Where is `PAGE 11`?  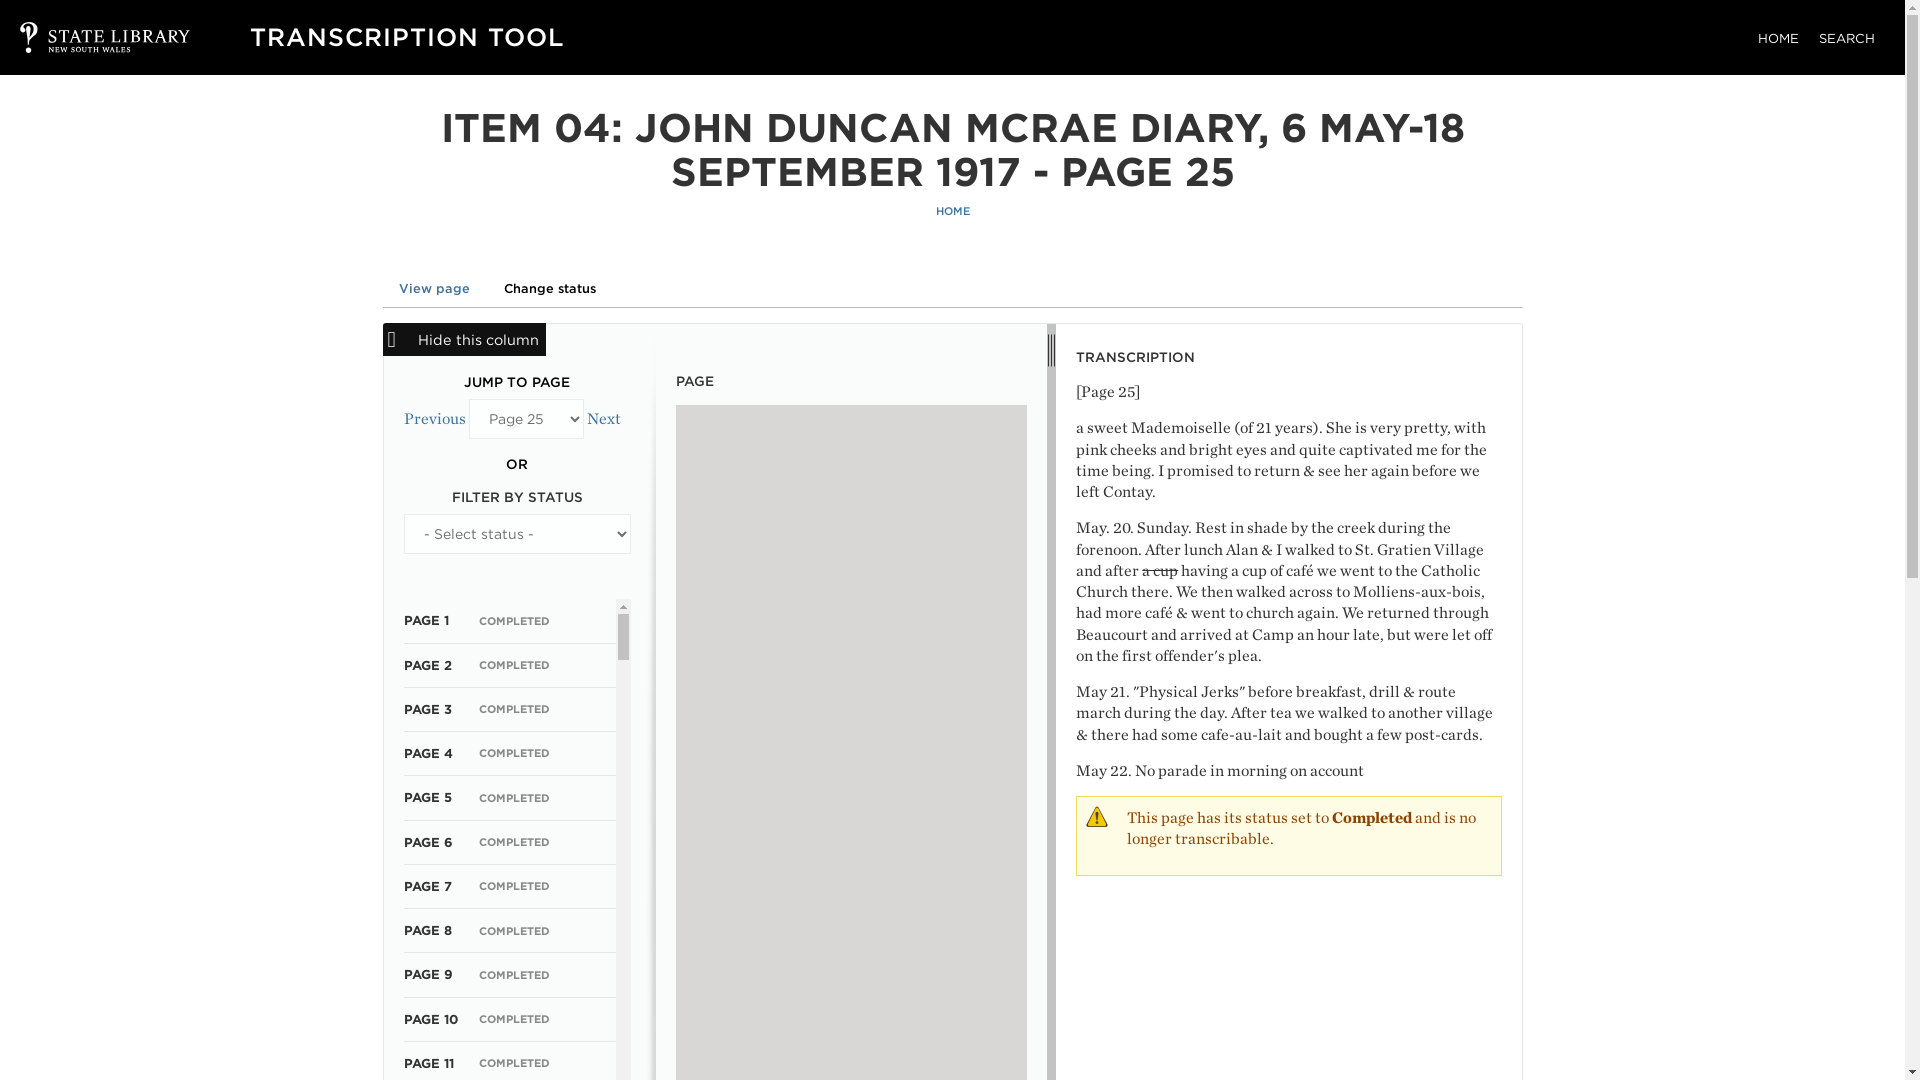 PAGE 11 is located at coordinates (428, 1064).